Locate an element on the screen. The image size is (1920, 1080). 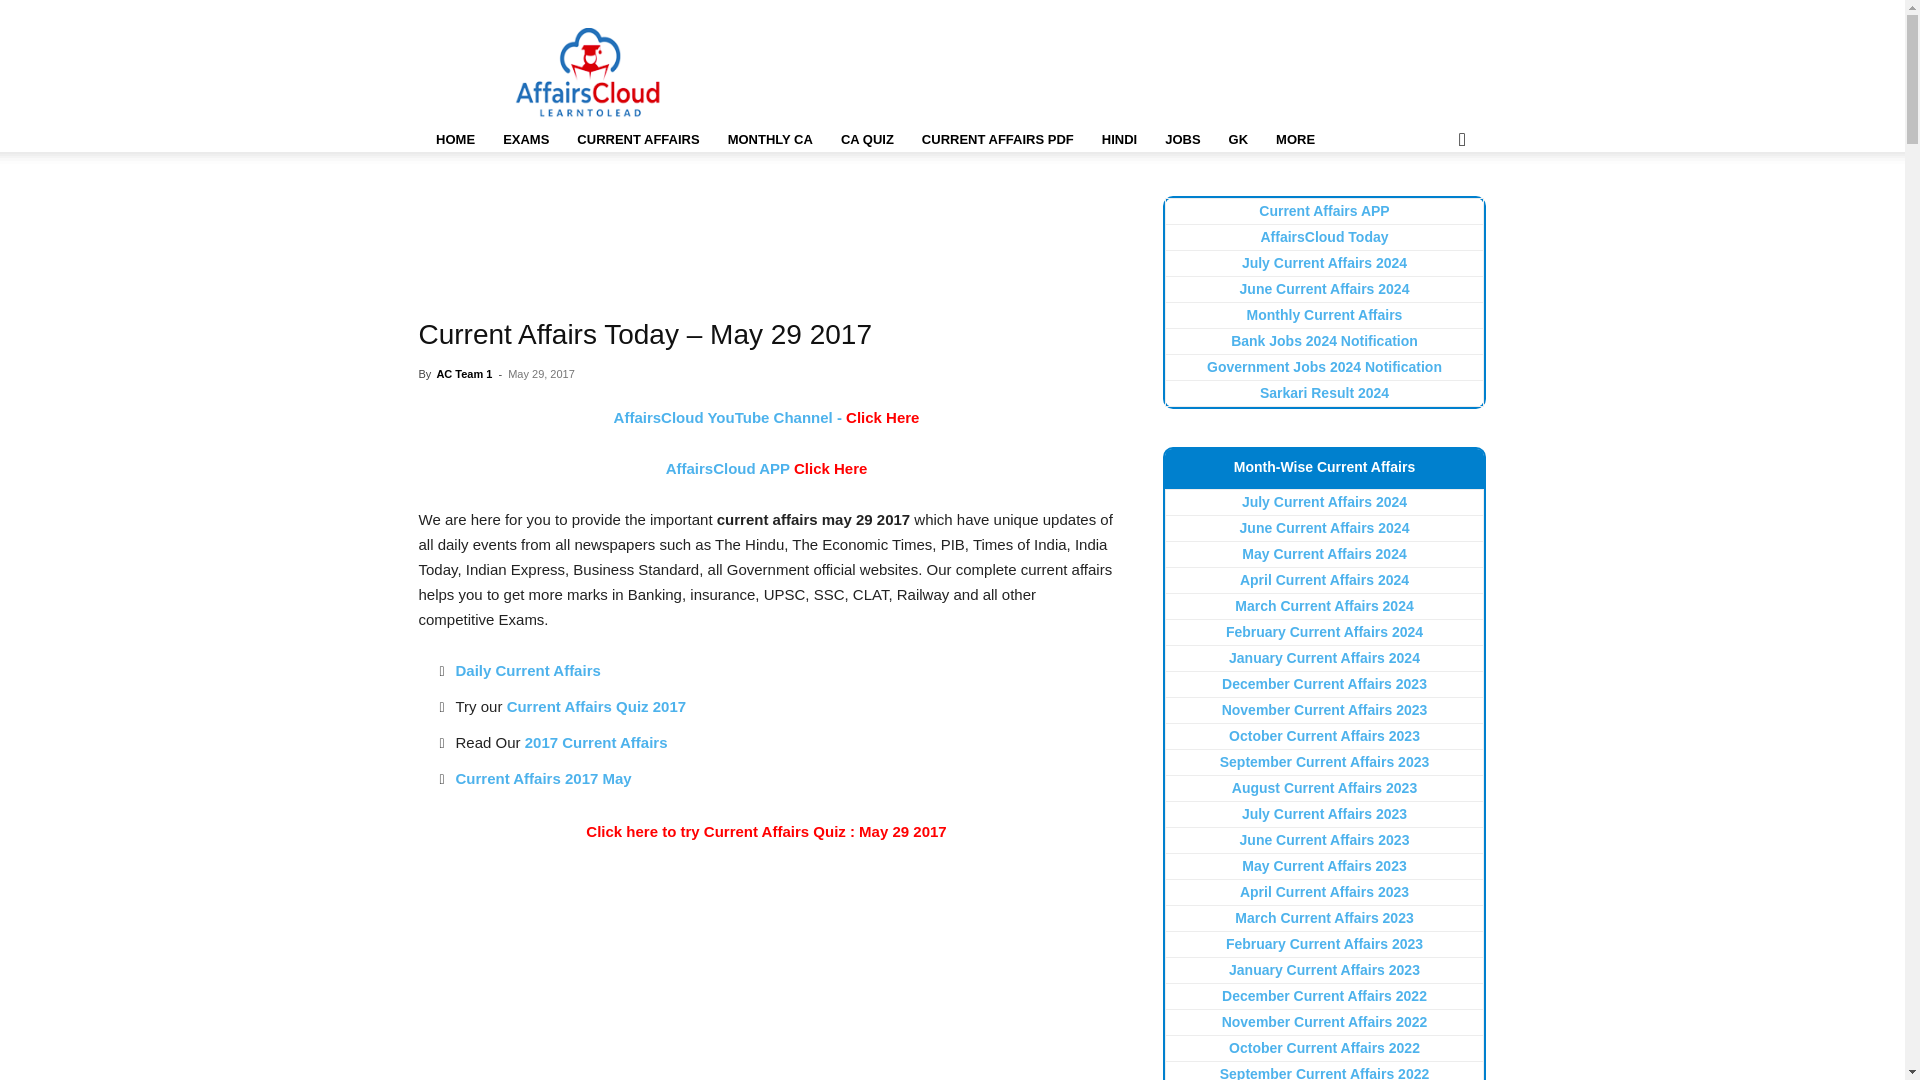
Current Affairs Hindi is located at coordinates (1119, 140).